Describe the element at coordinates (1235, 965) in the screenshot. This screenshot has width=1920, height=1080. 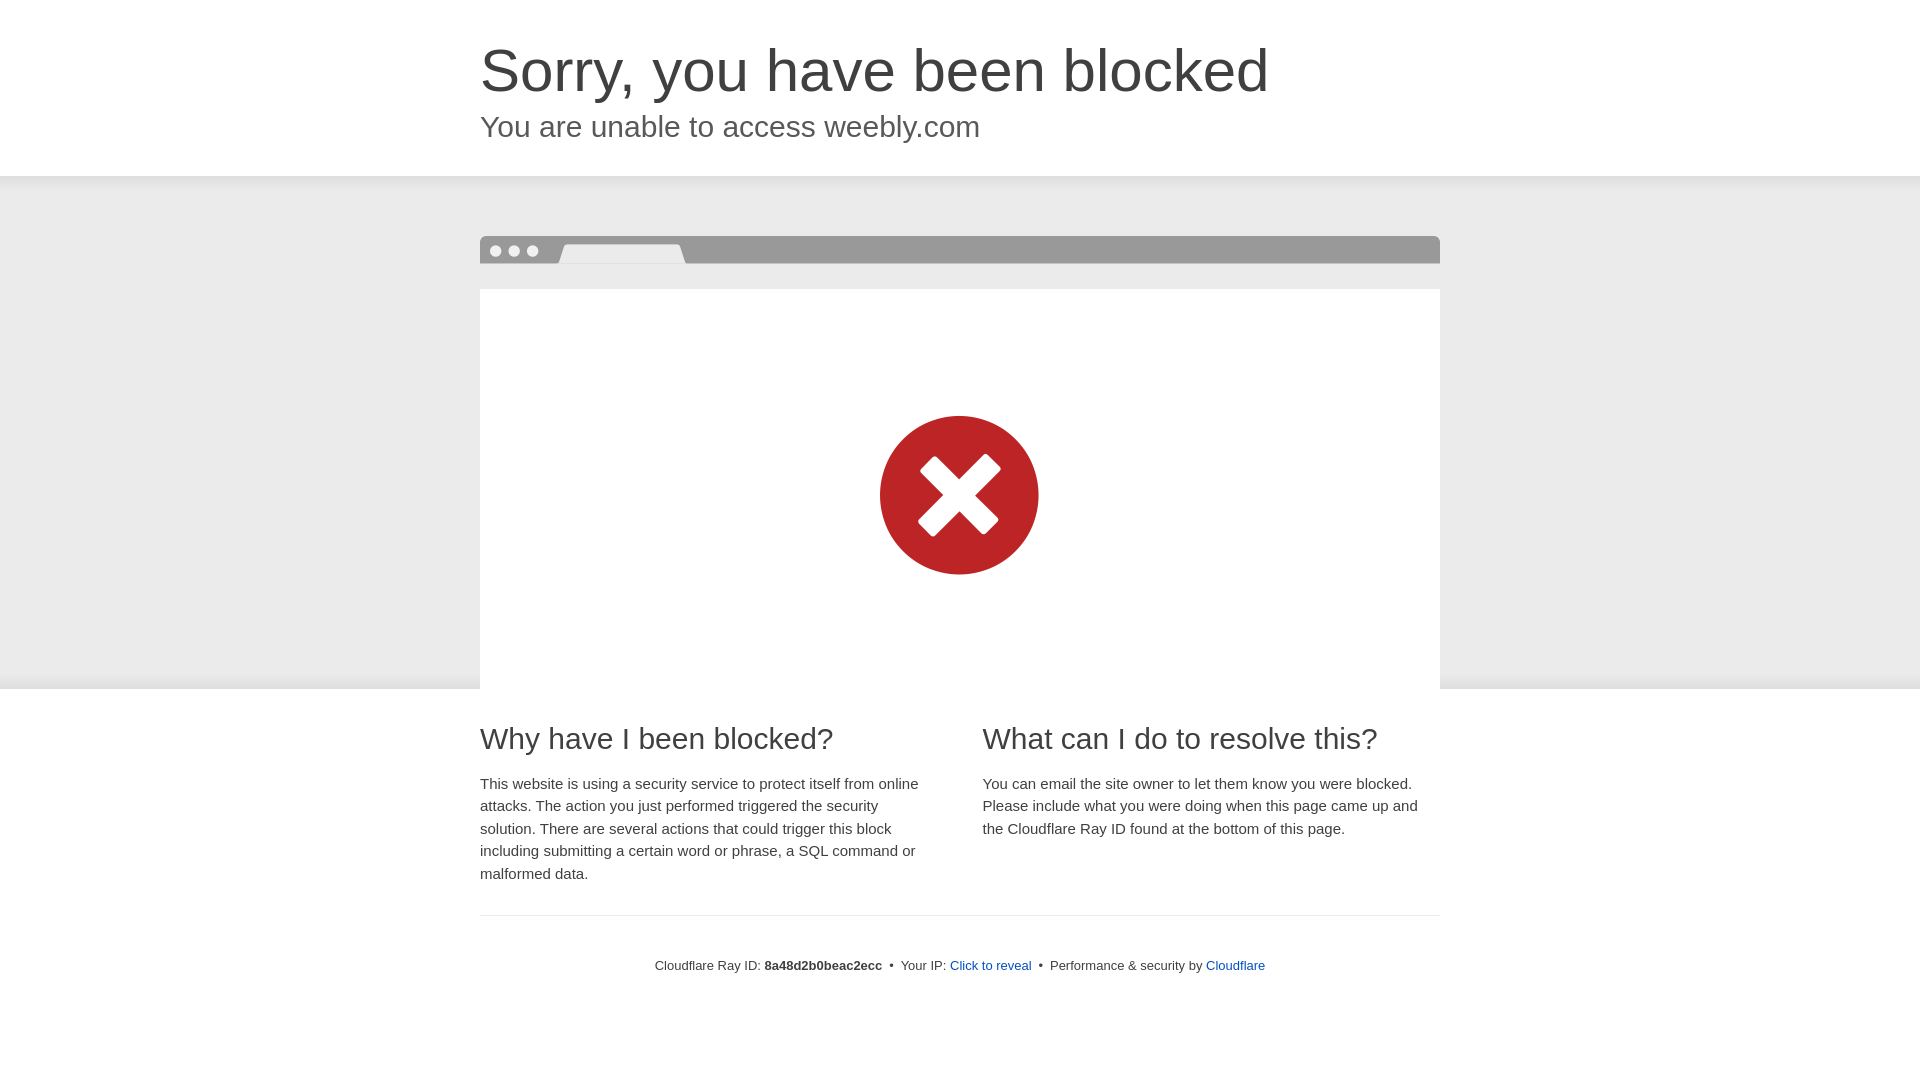
I see `Cloudflare` at that location.